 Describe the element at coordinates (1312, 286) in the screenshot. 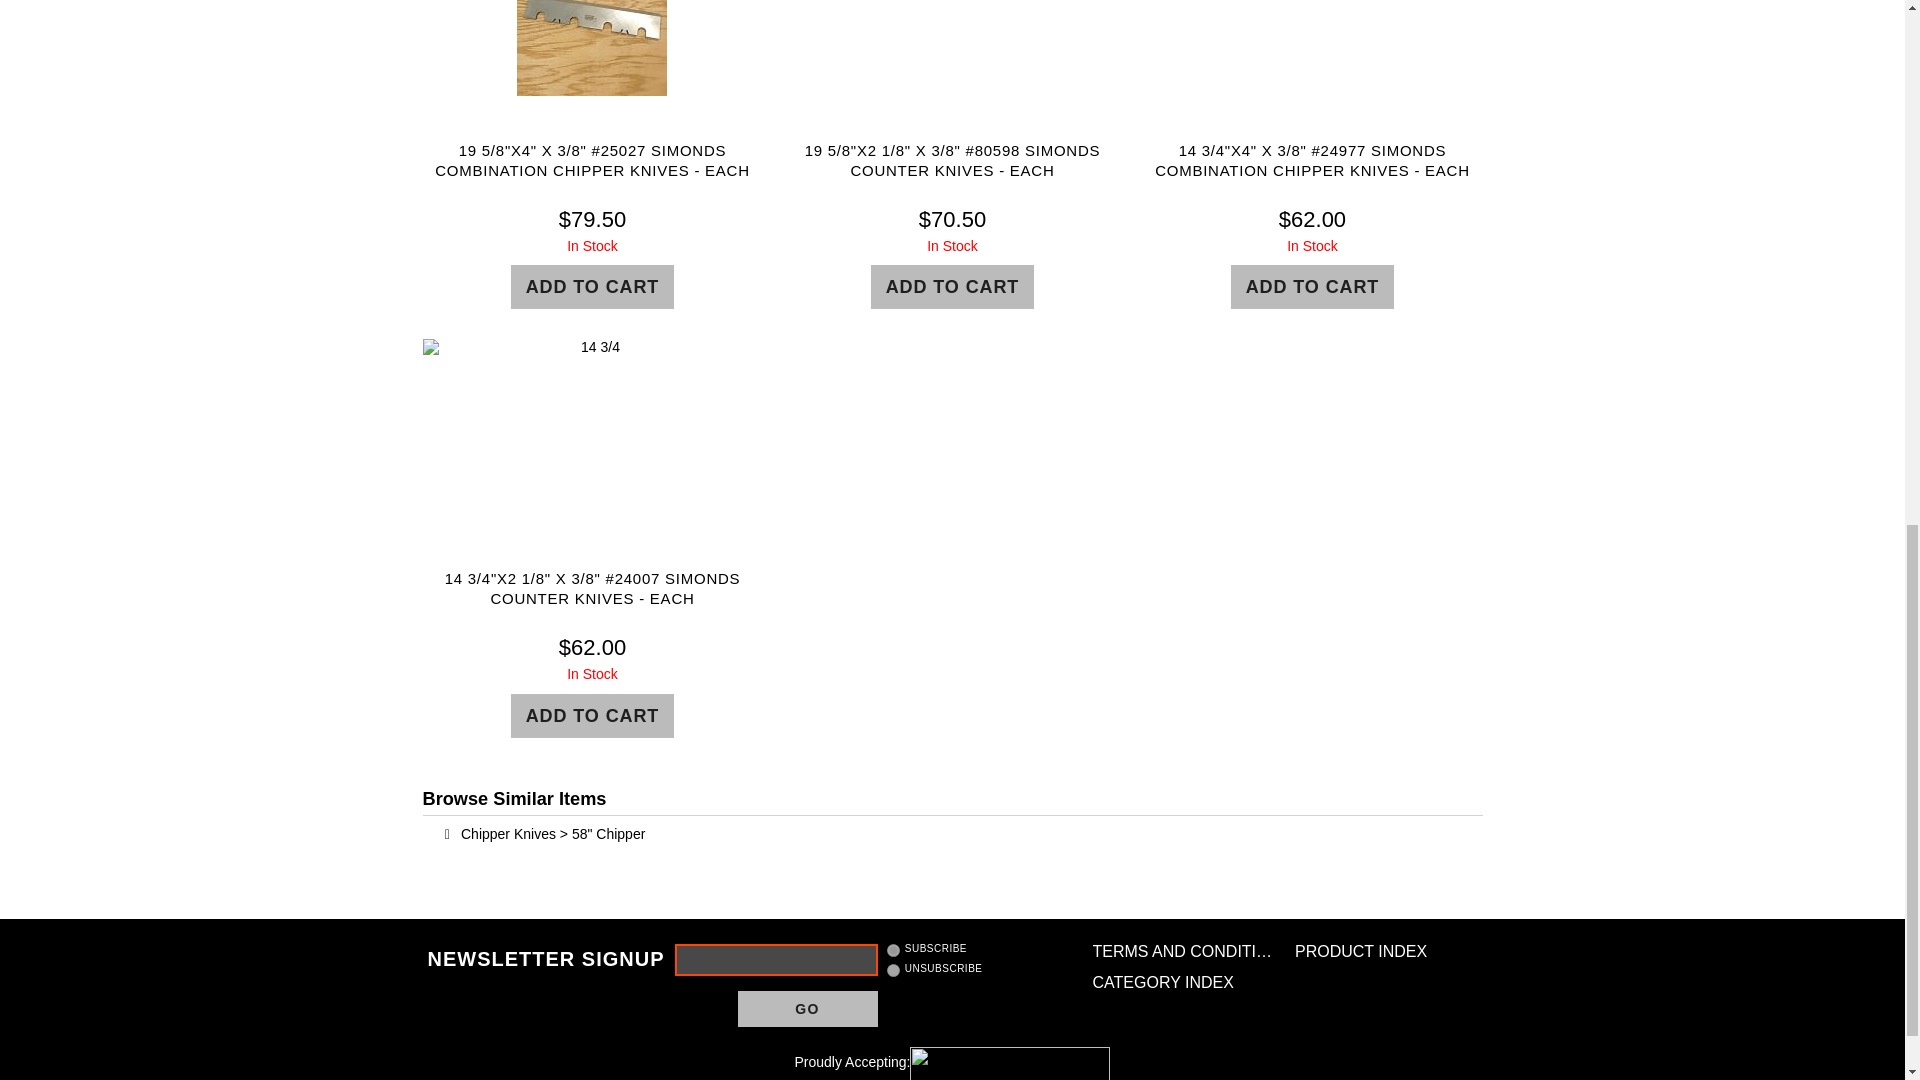

I see `Add To Cart` at that location.